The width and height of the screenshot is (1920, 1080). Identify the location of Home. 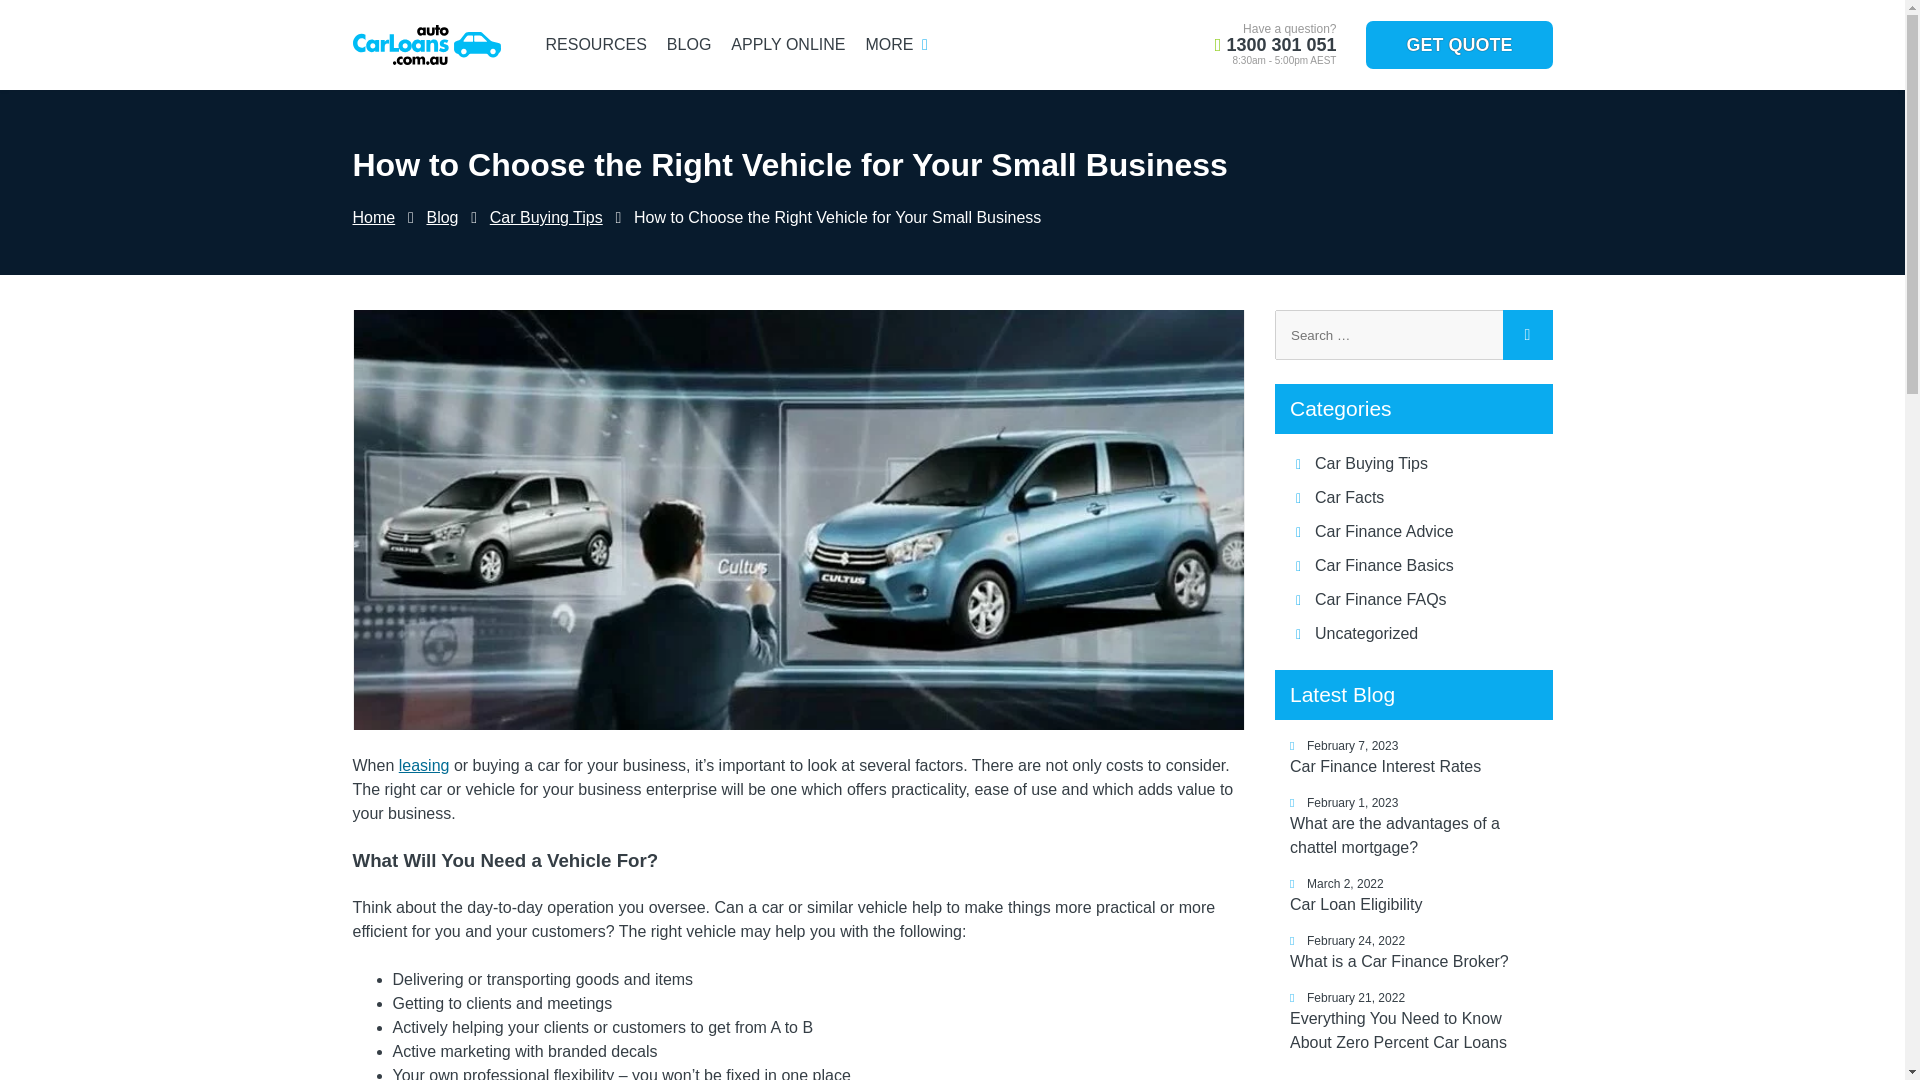
(373, 217).